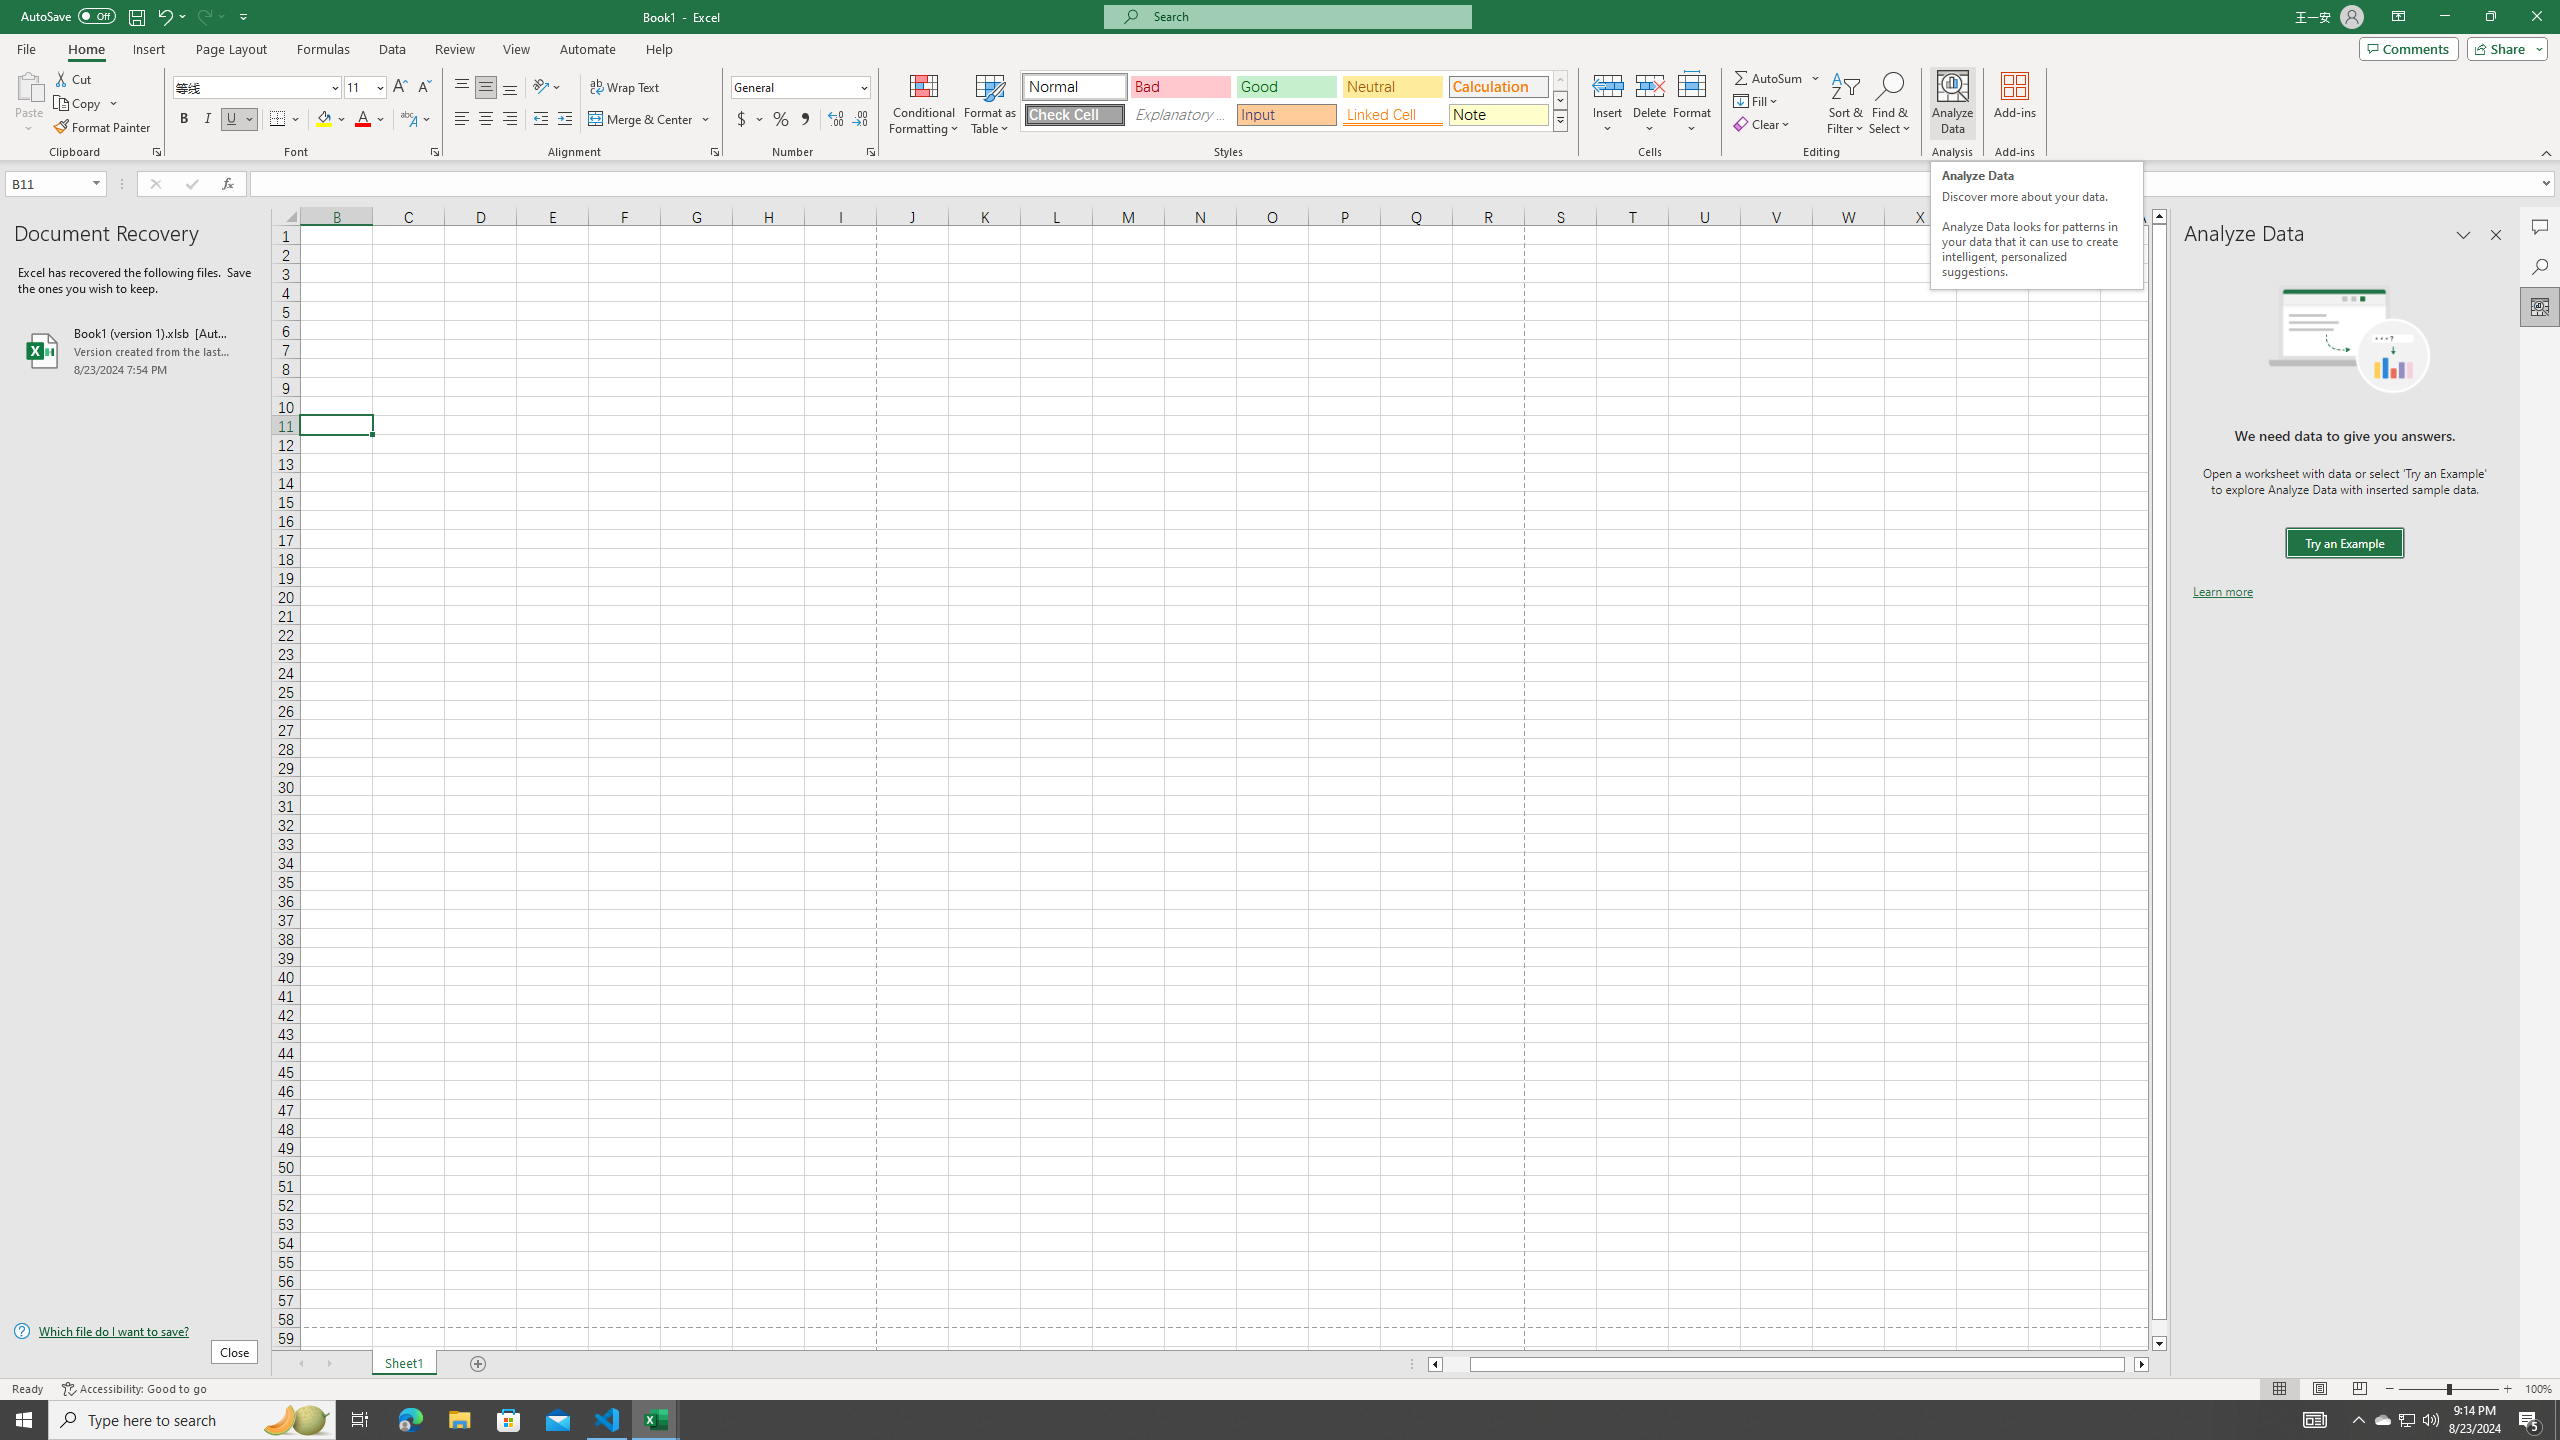 The width and height of the screenshot is (2560, 1440). Describe the element at coordinates (1560, 100) in the screenshot. I see `Row Down` at that location.